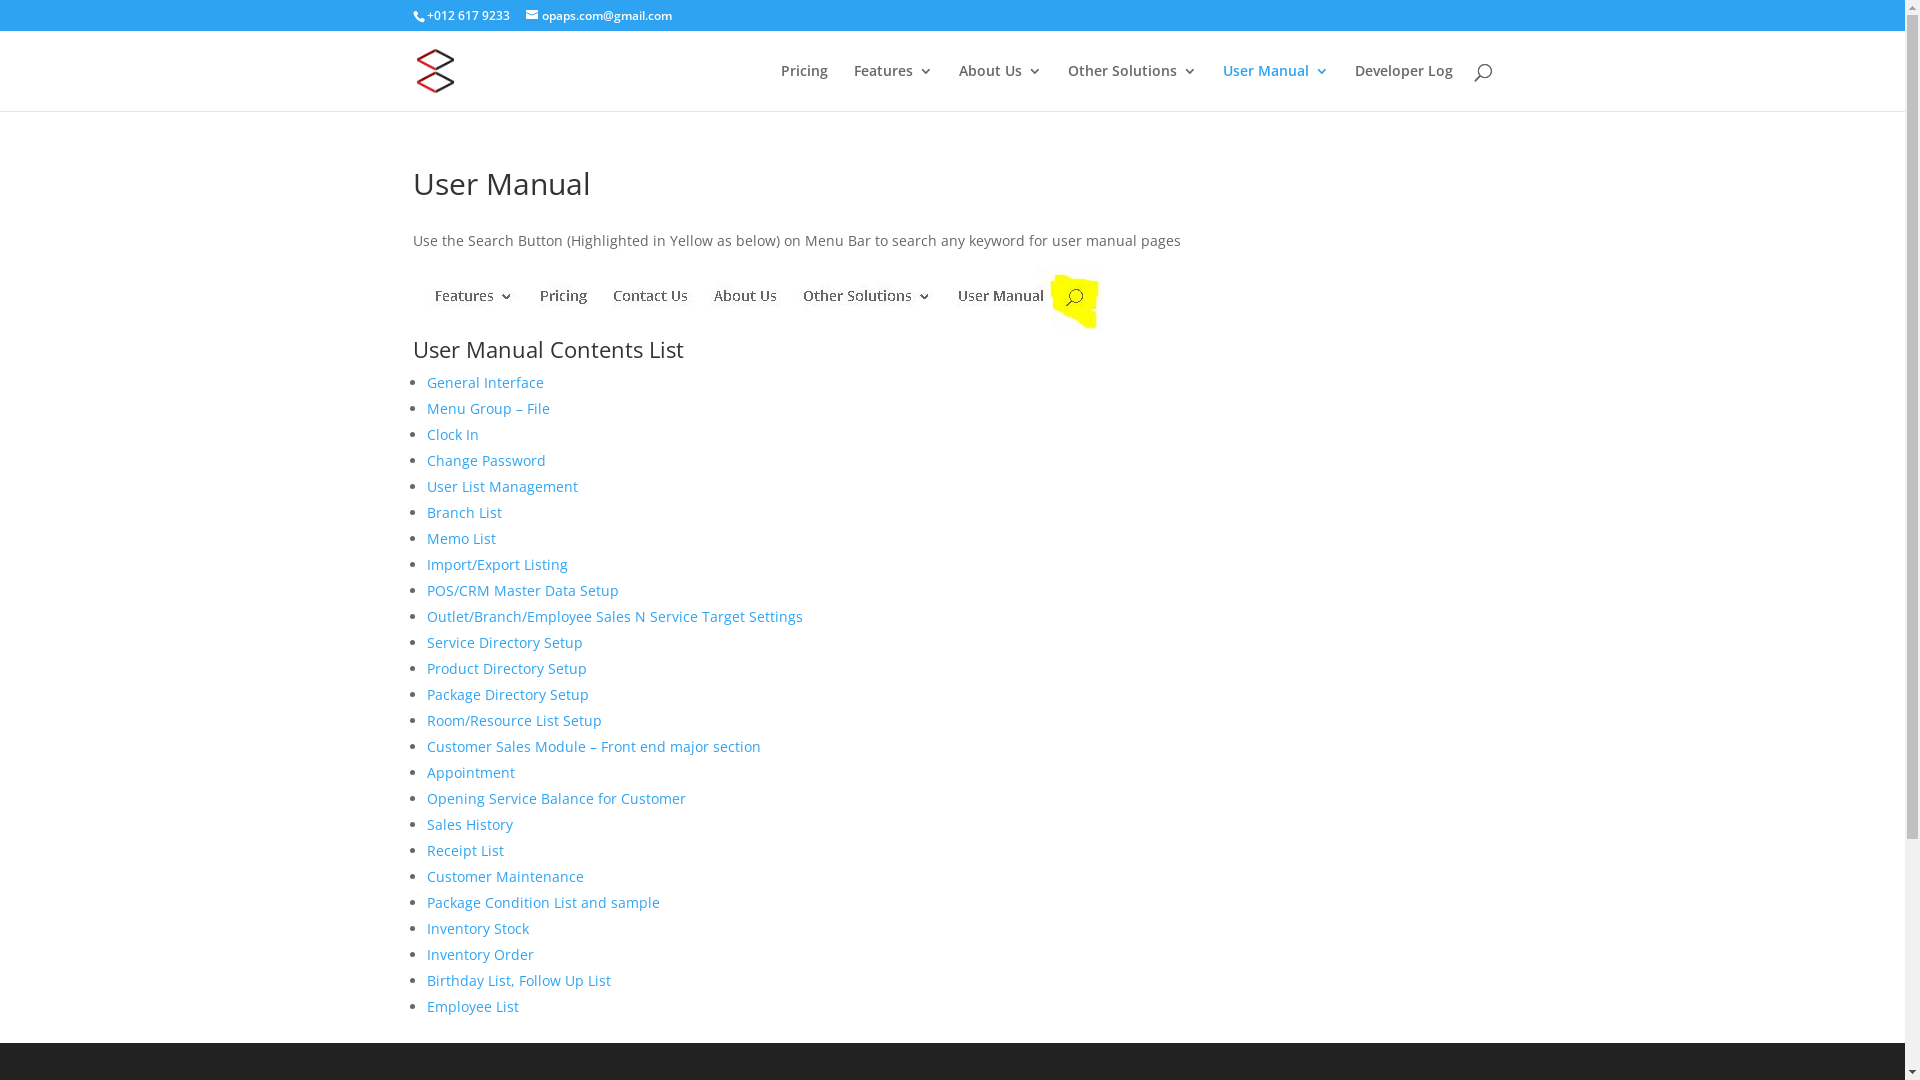 The height and width of the screenshot is (1080, 1920). Describe the element at coordinates (518, 980) in the screenshot. I see `Birthday List, Follow Up List` at that location.